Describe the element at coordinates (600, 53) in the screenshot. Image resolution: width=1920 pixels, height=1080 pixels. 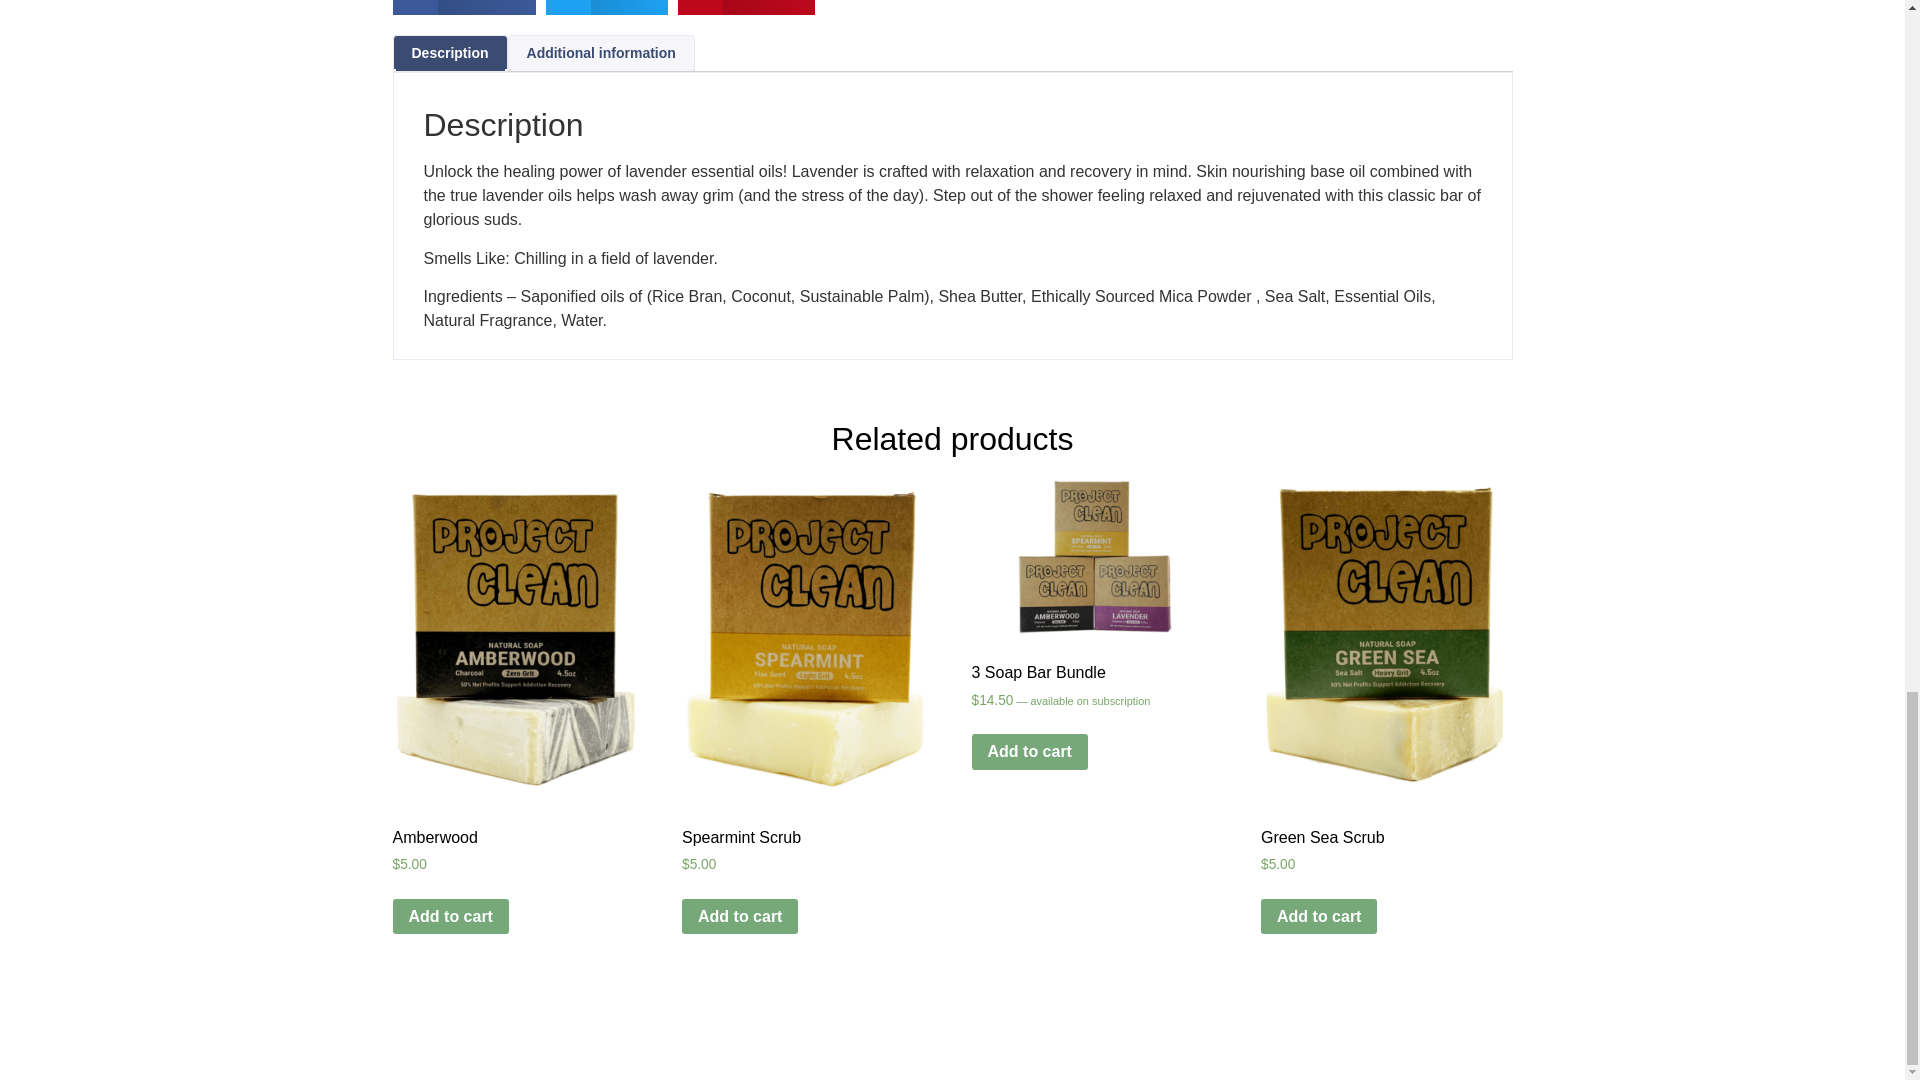
I see `Additional information` at that location.